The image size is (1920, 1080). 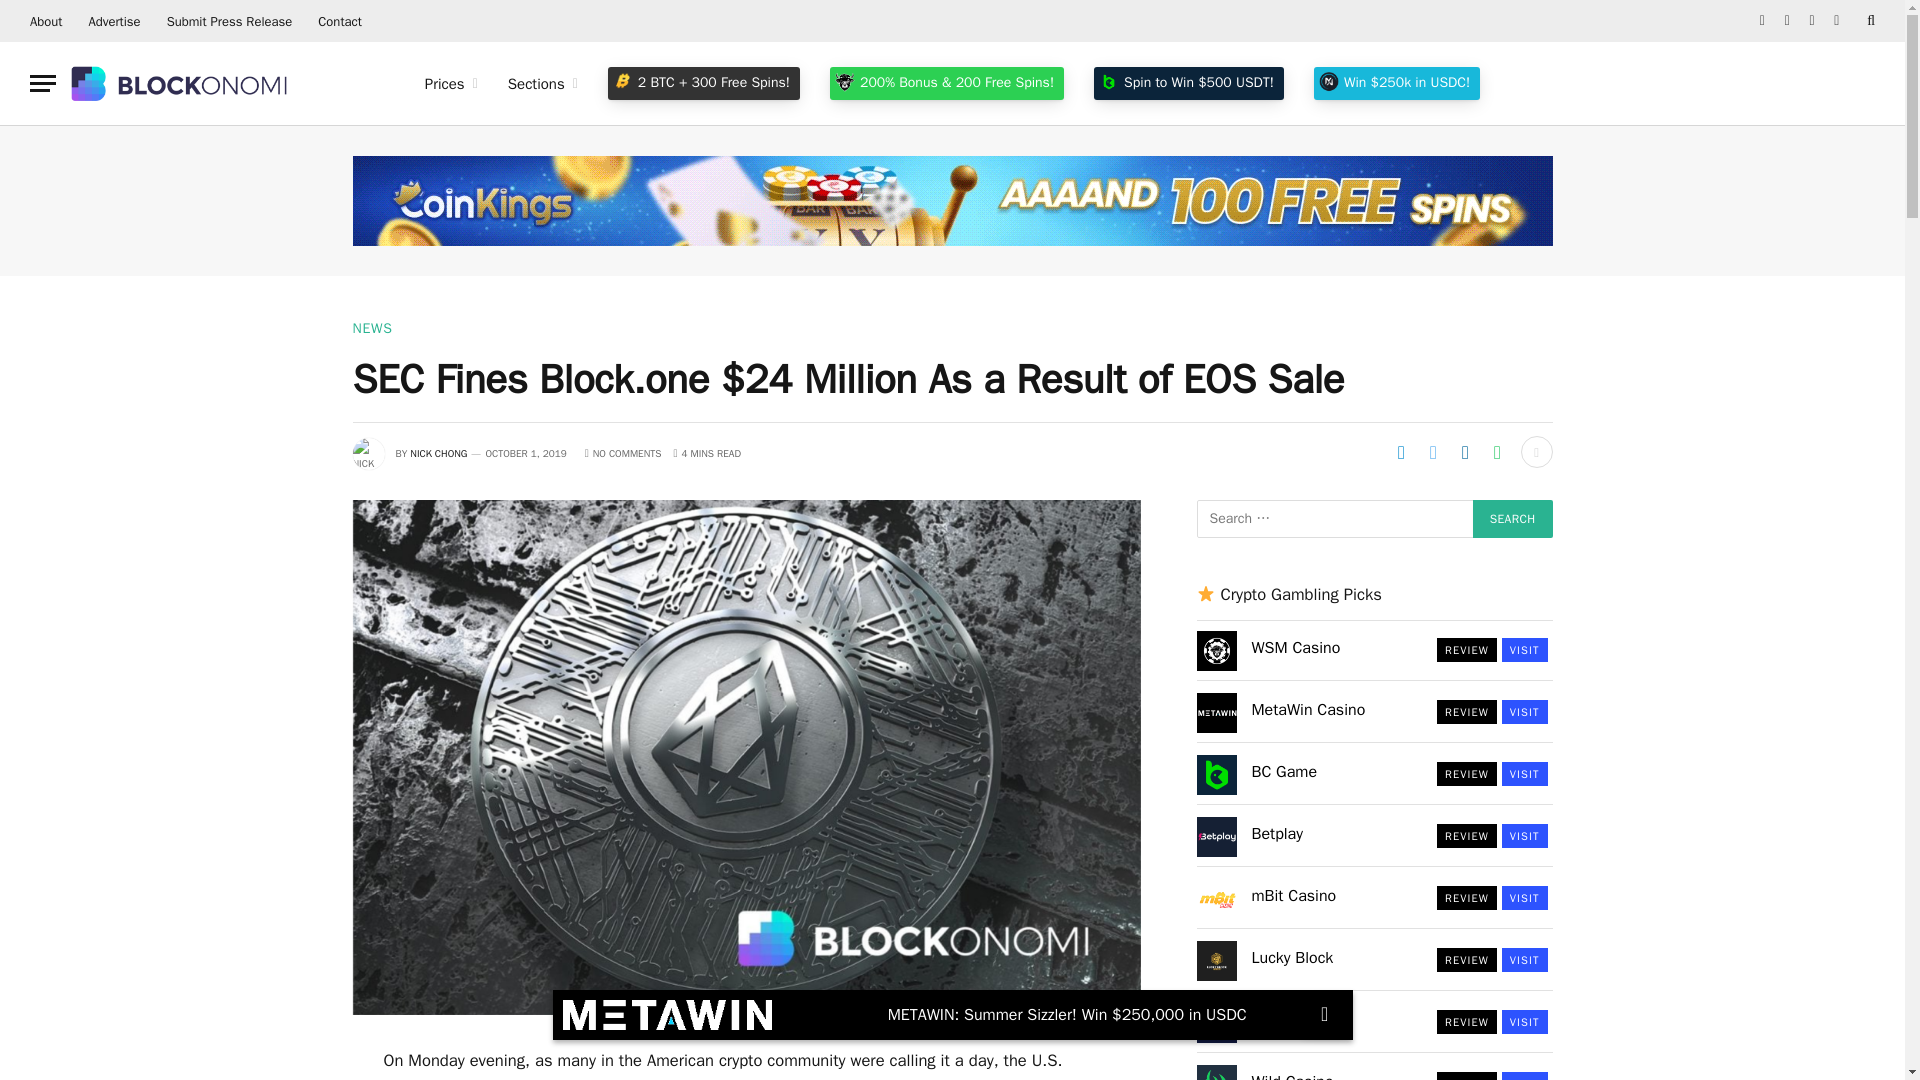 What do you see at coordinates (340, 21) in the screenshot?
I see `Contact` at bounding box center [340, 21].